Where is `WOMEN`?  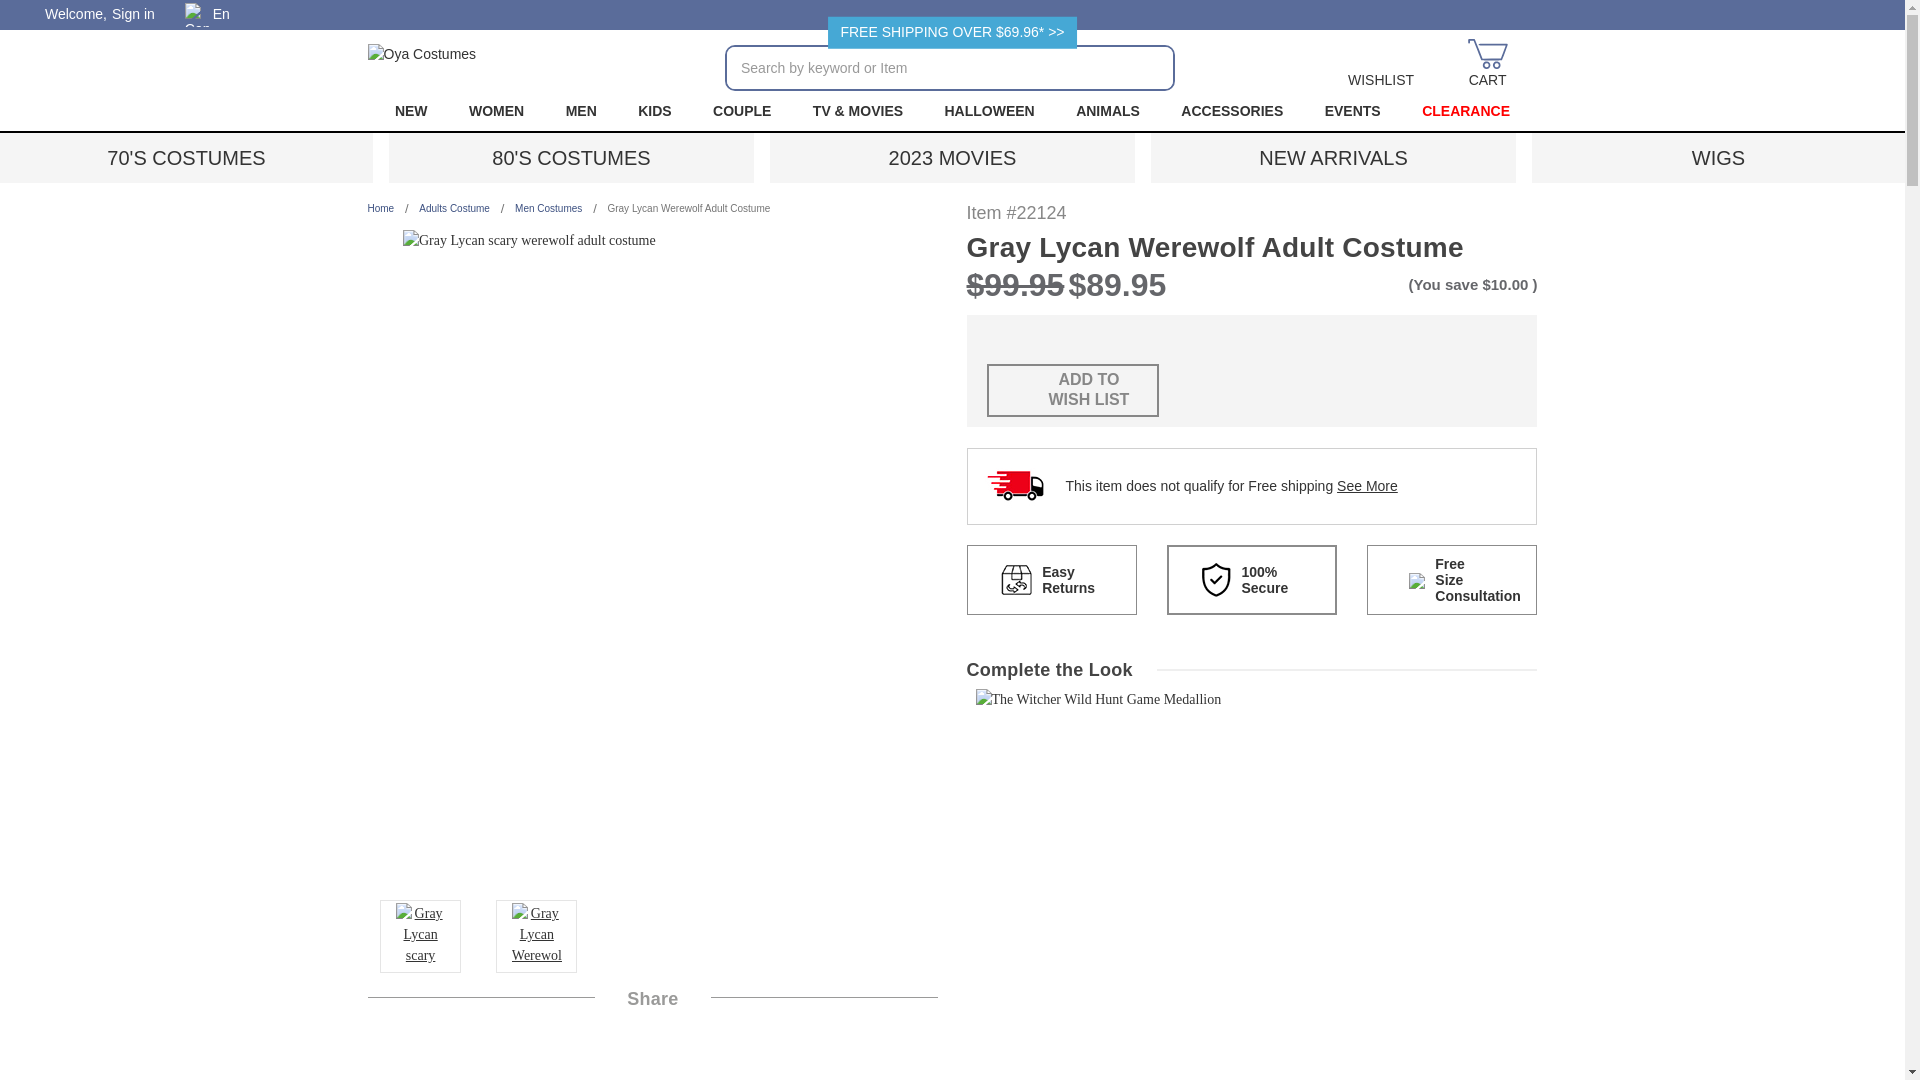
WOMEN is located at coordinates (496, 110).